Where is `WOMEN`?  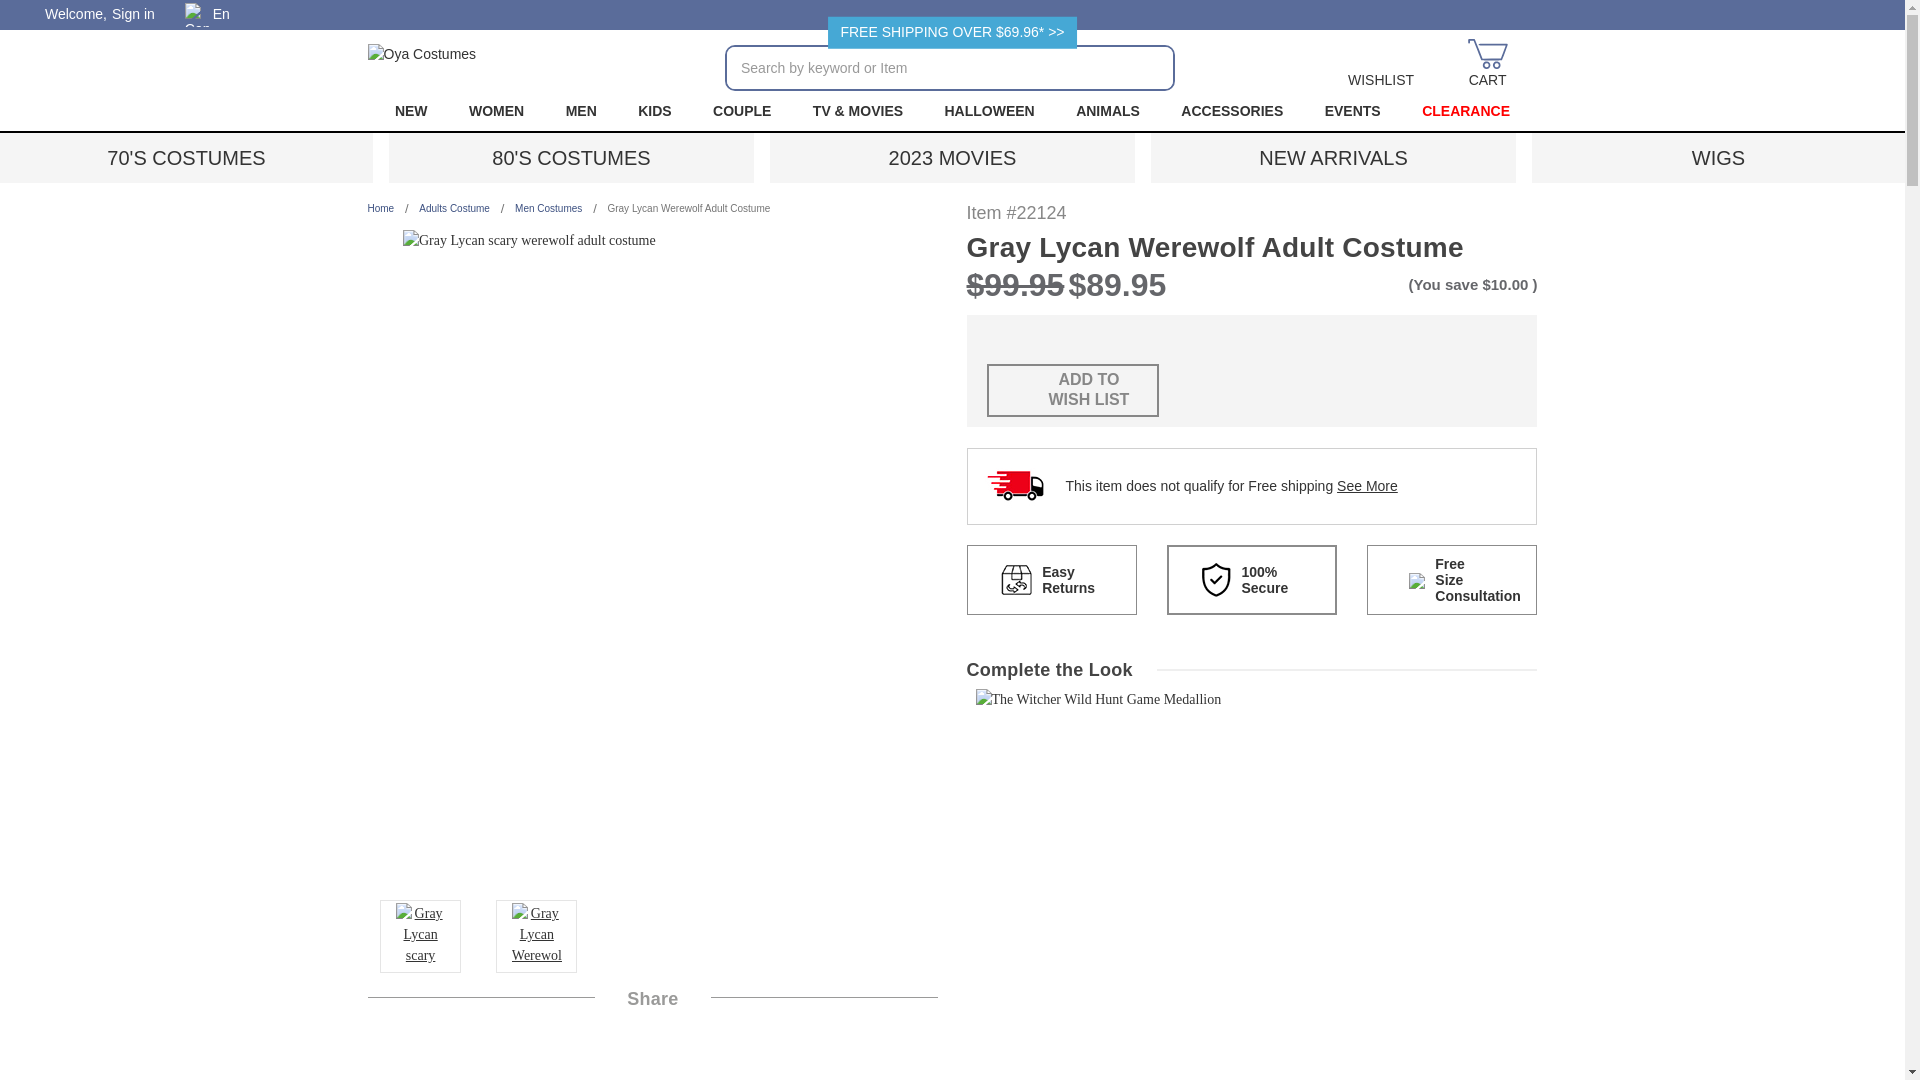
WOMEN is located at coordinates (496, 110).